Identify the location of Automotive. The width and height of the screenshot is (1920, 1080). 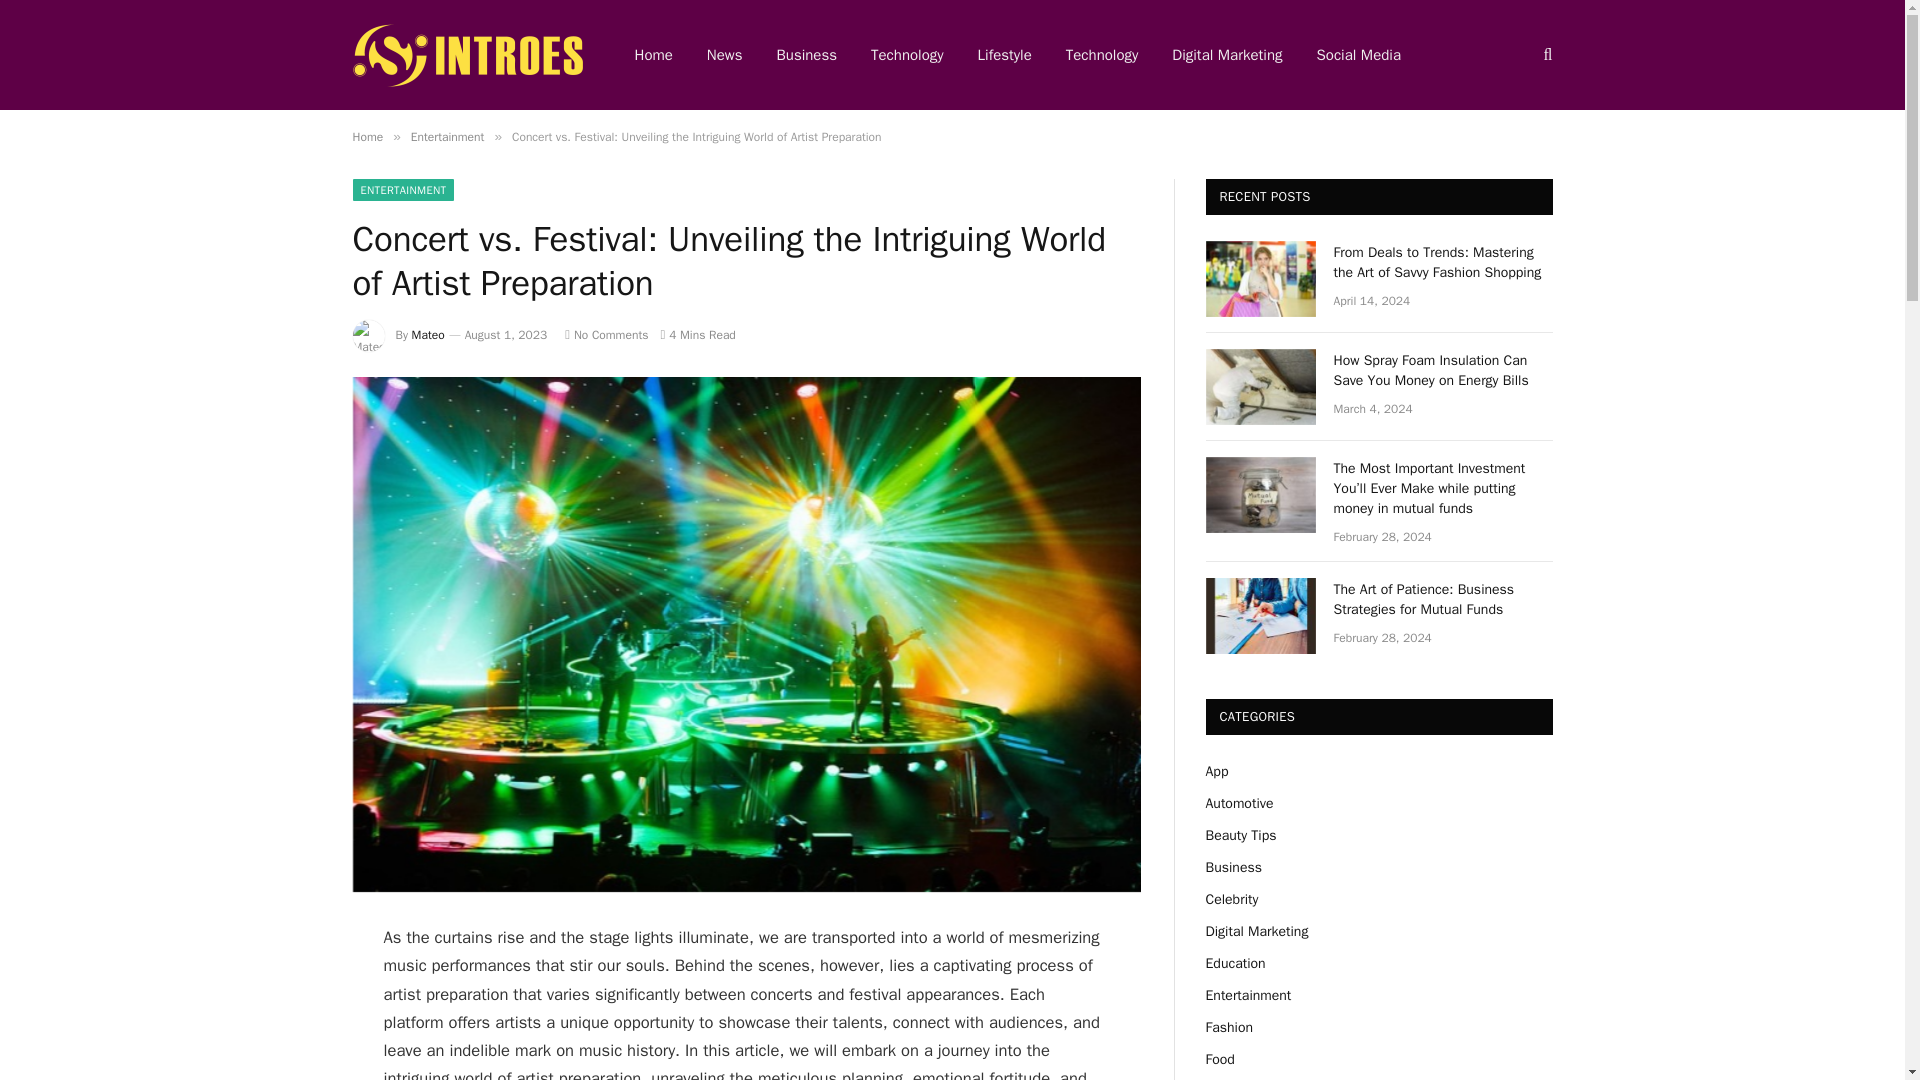
(1240, 803).